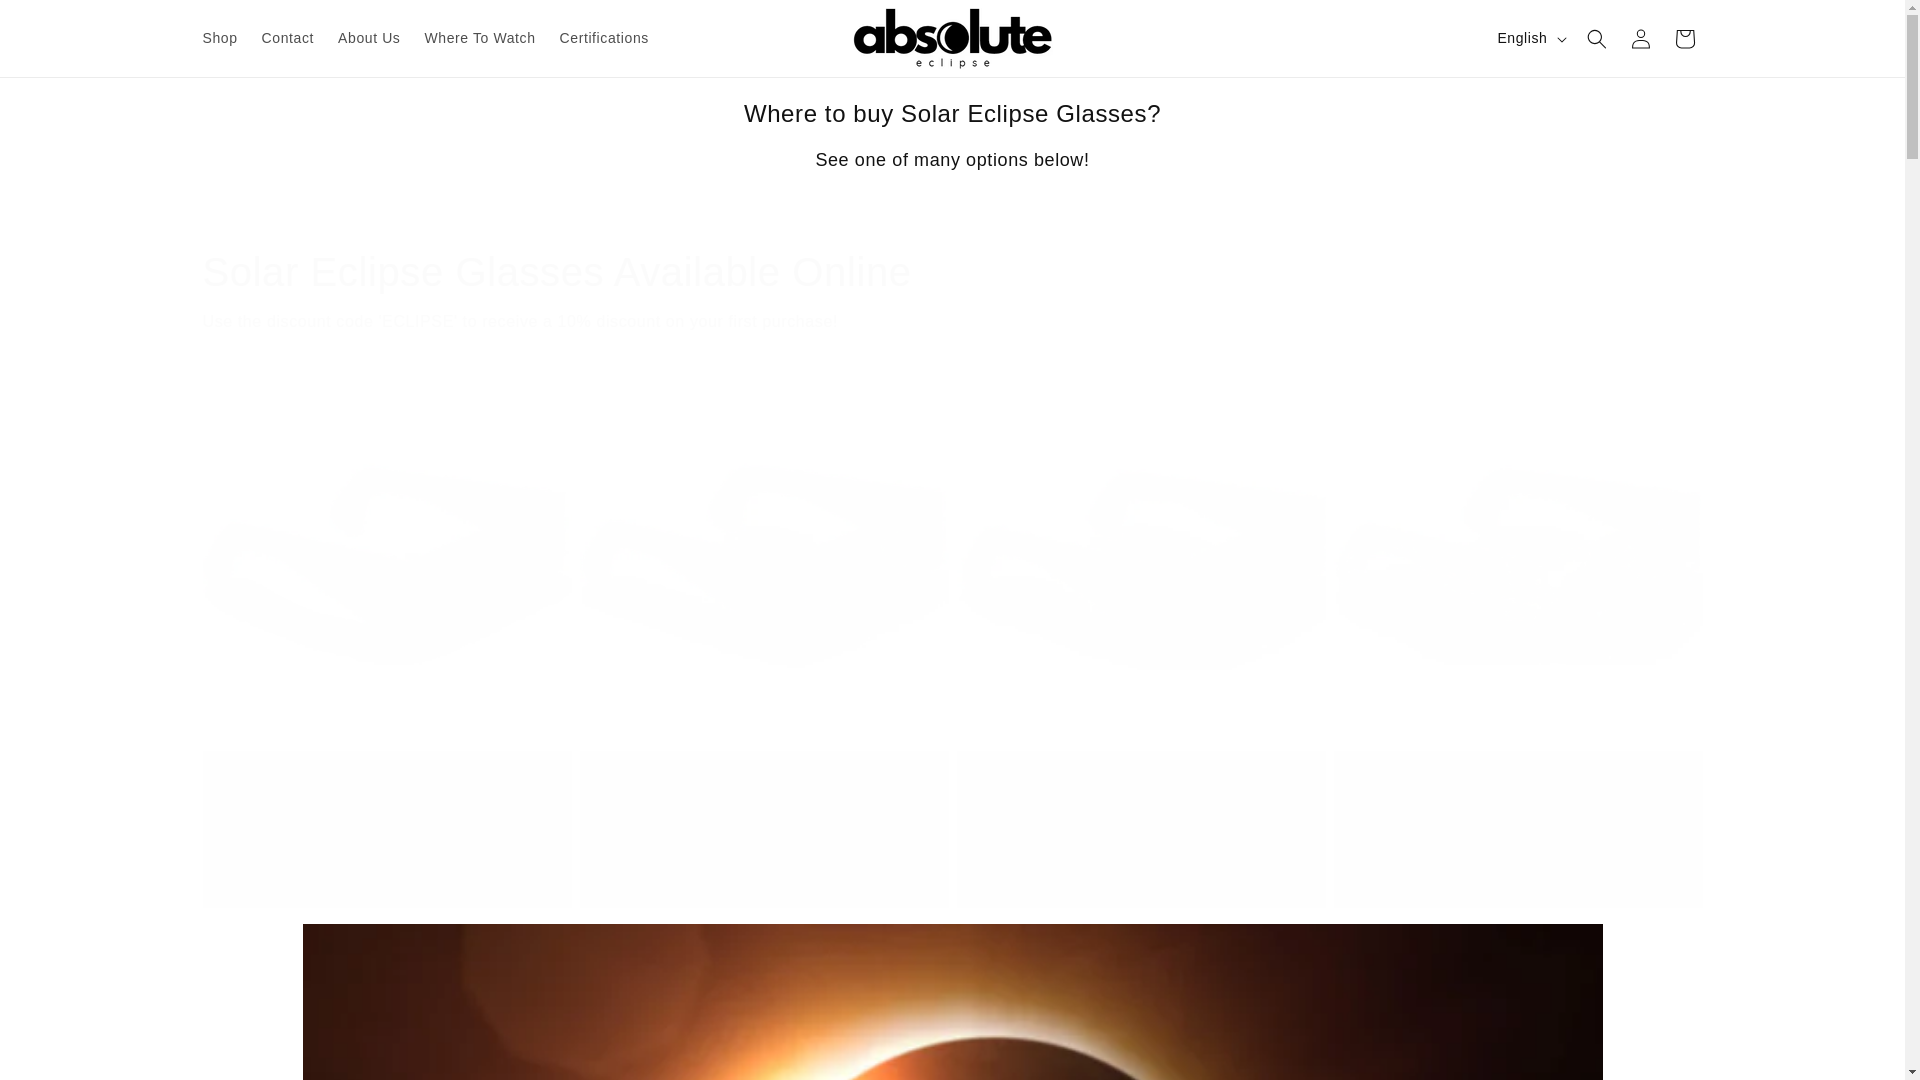  What do you see at coordinates (951, 272) in the screenshot?
I see `Solar Eclipse Glasses Available Online` at bounding box center [951, 272].